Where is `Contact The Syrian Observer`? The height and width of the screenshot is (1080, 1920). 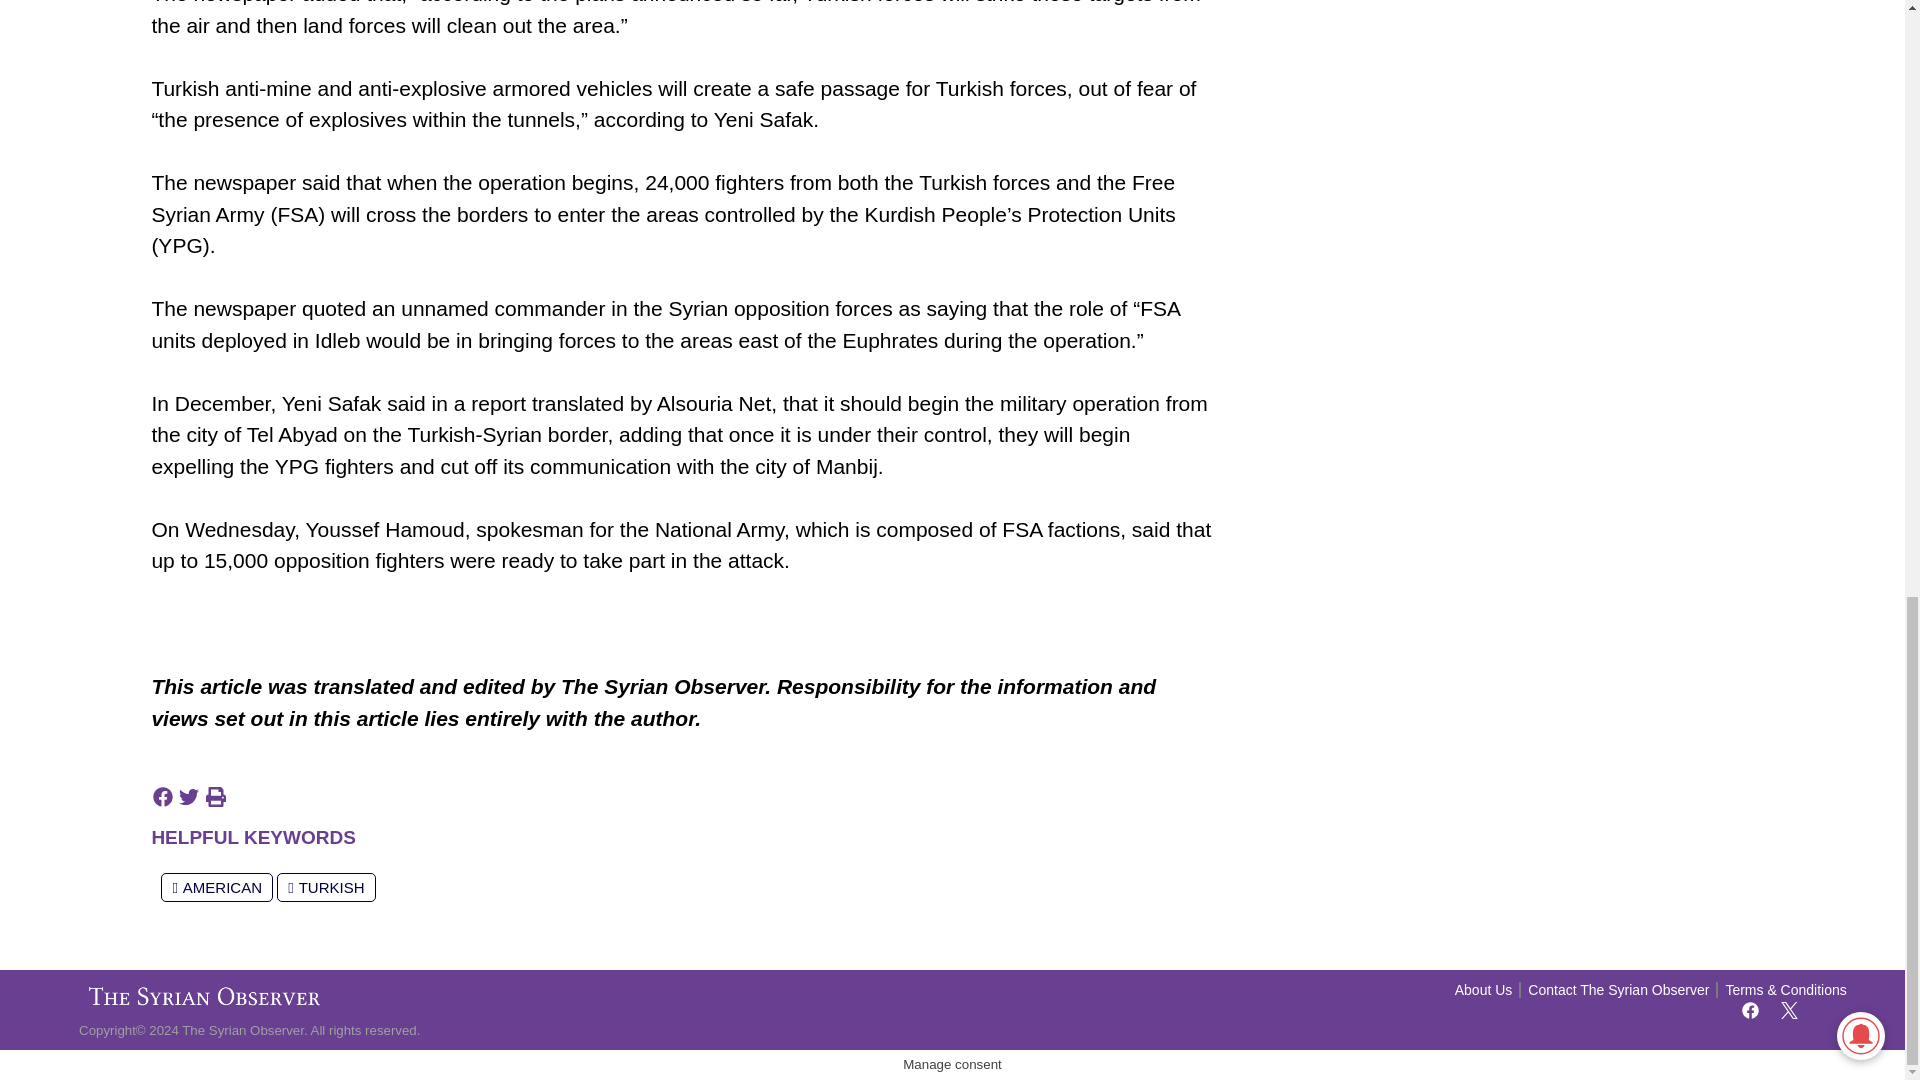 Contact The Syrian Observer is located at coordinates (1618, 990).